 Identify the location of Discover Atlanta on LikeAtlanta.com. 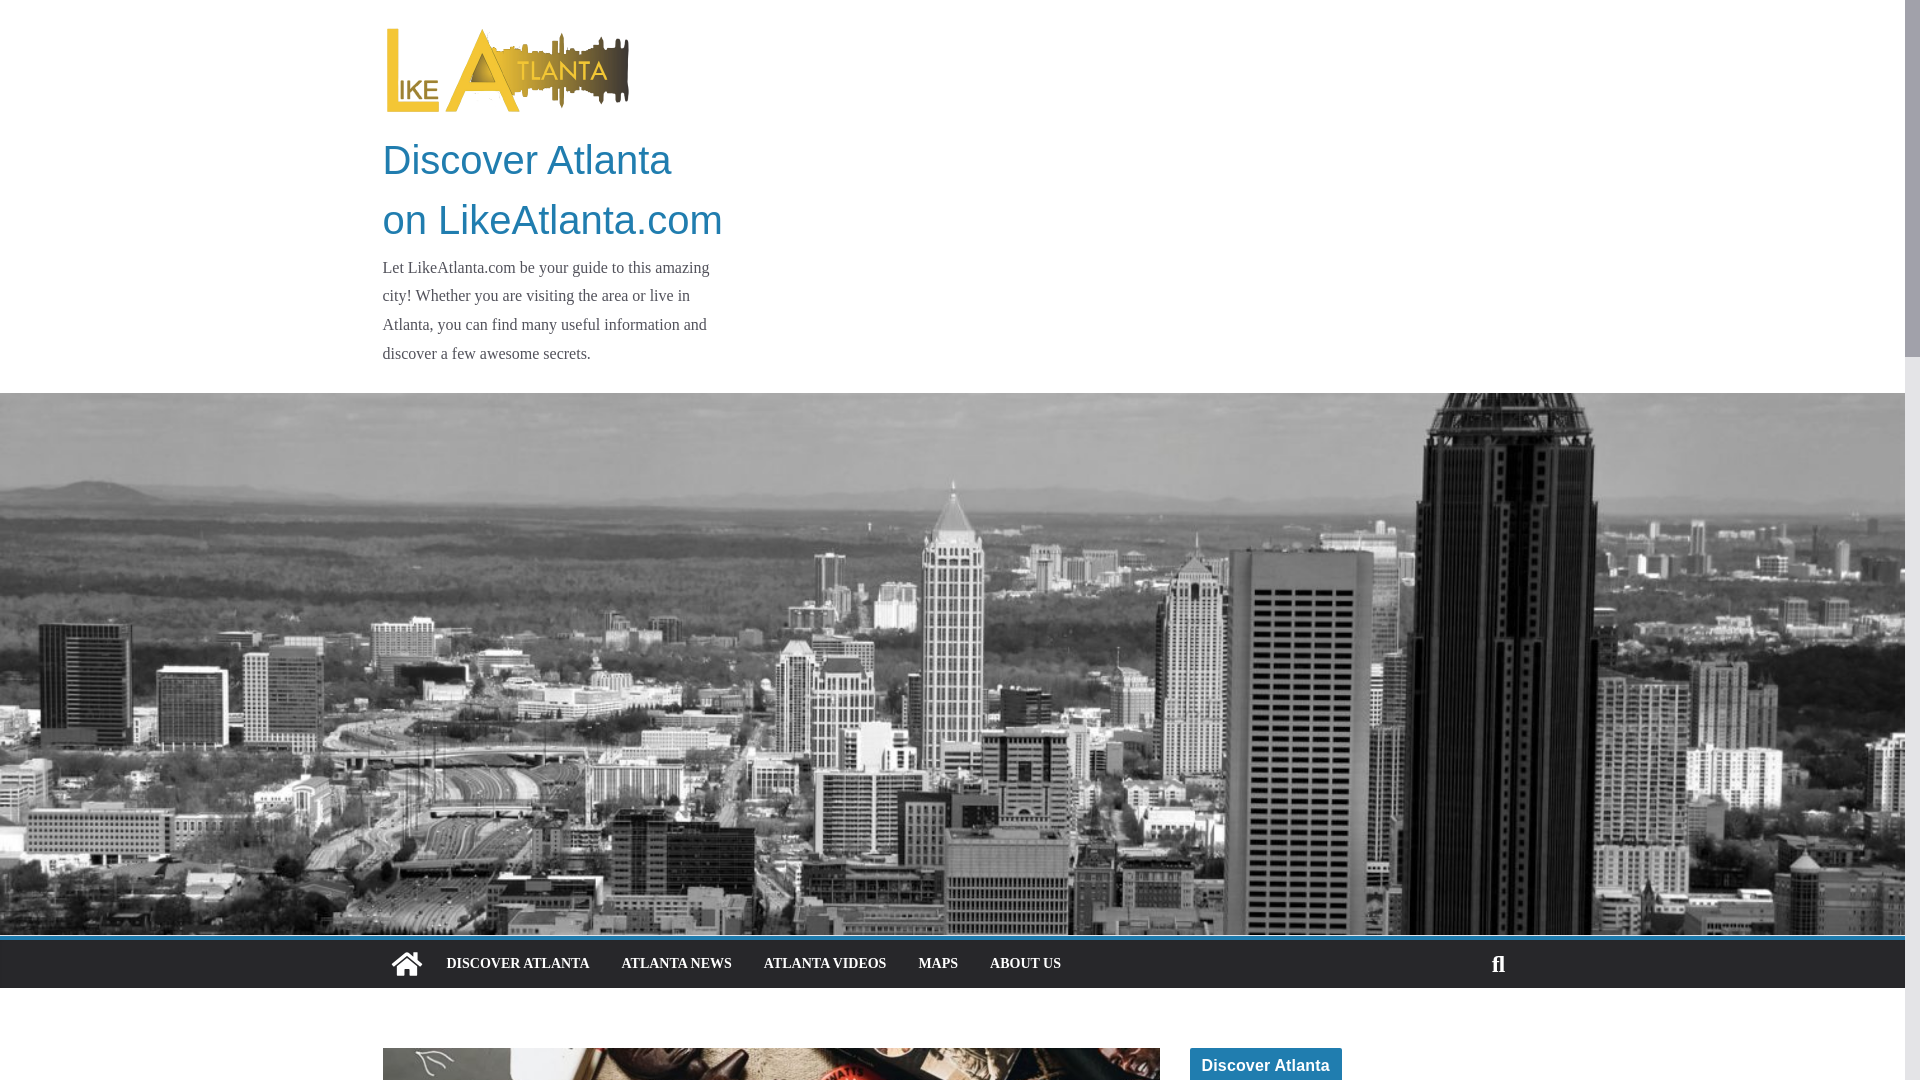
(406, 964).